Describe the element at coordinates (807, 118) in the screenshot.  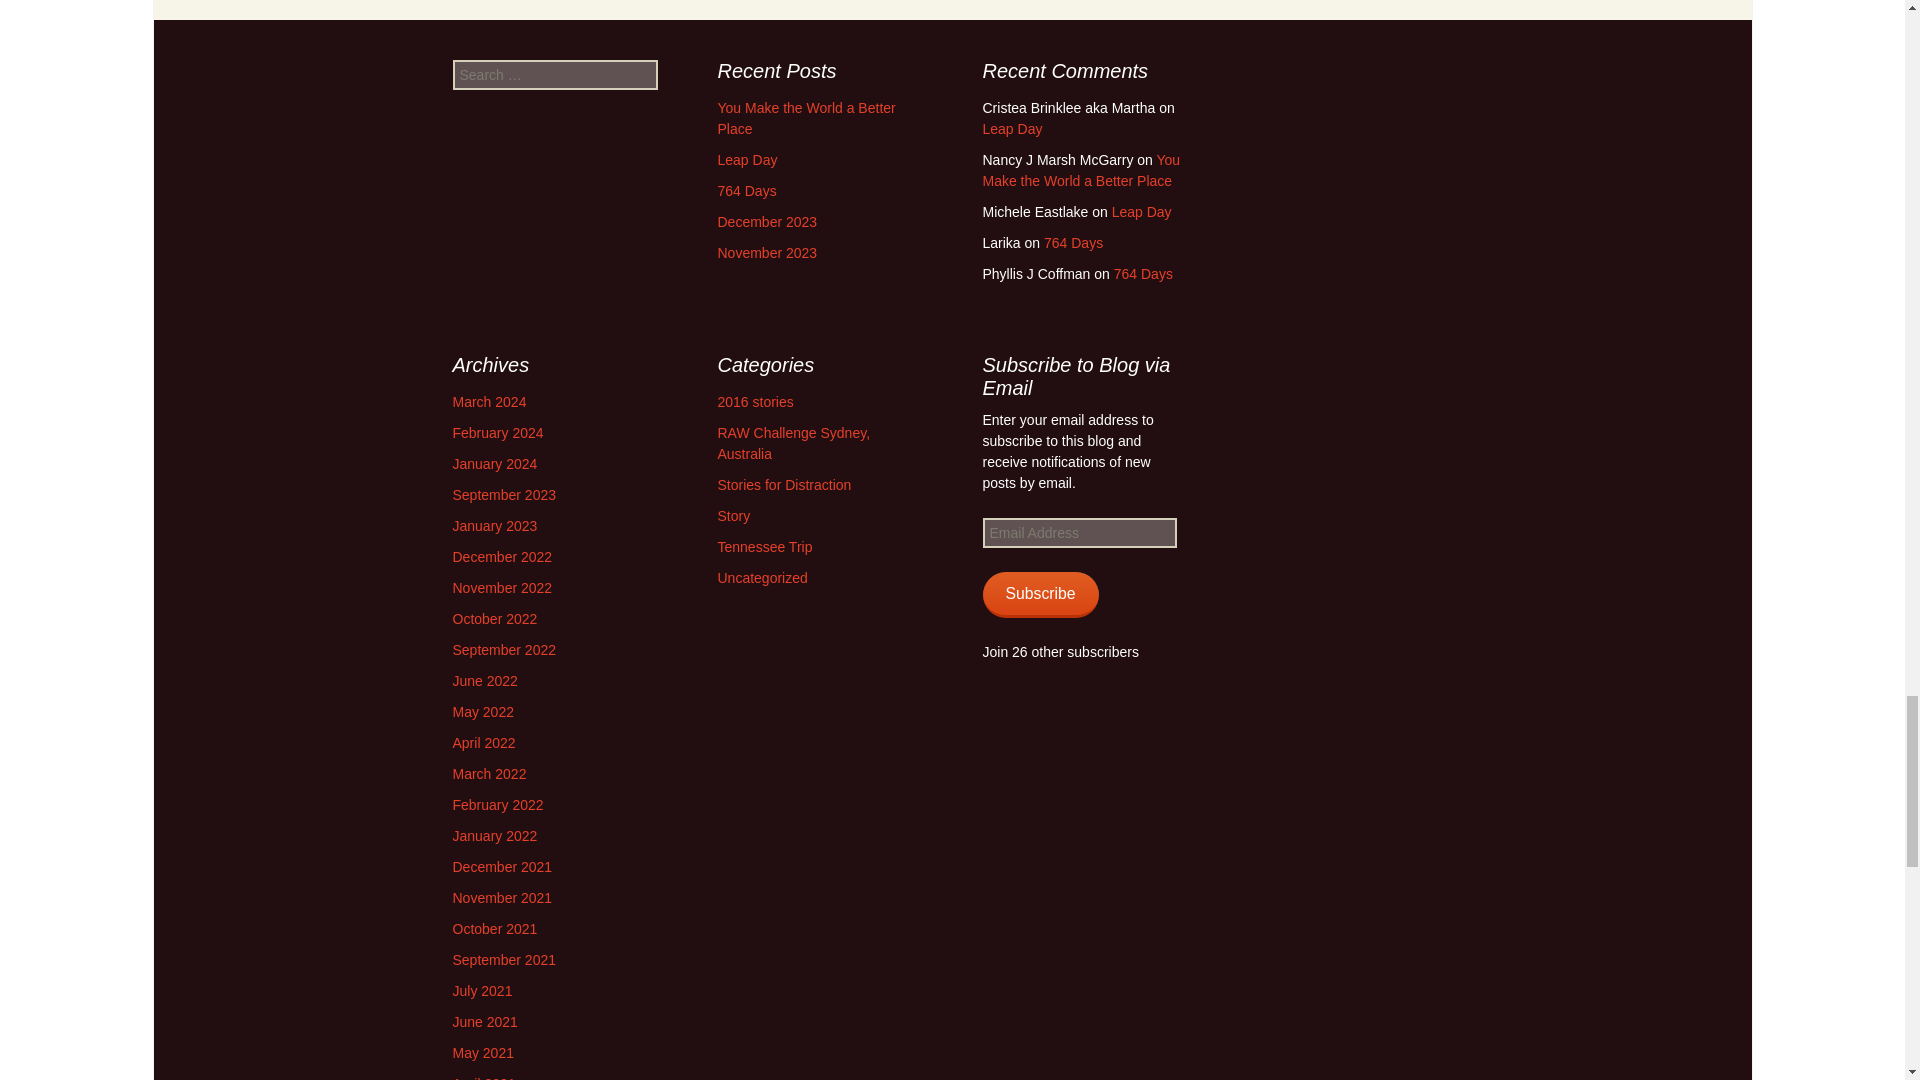
I see `You Make the World a Better Place` at that location.